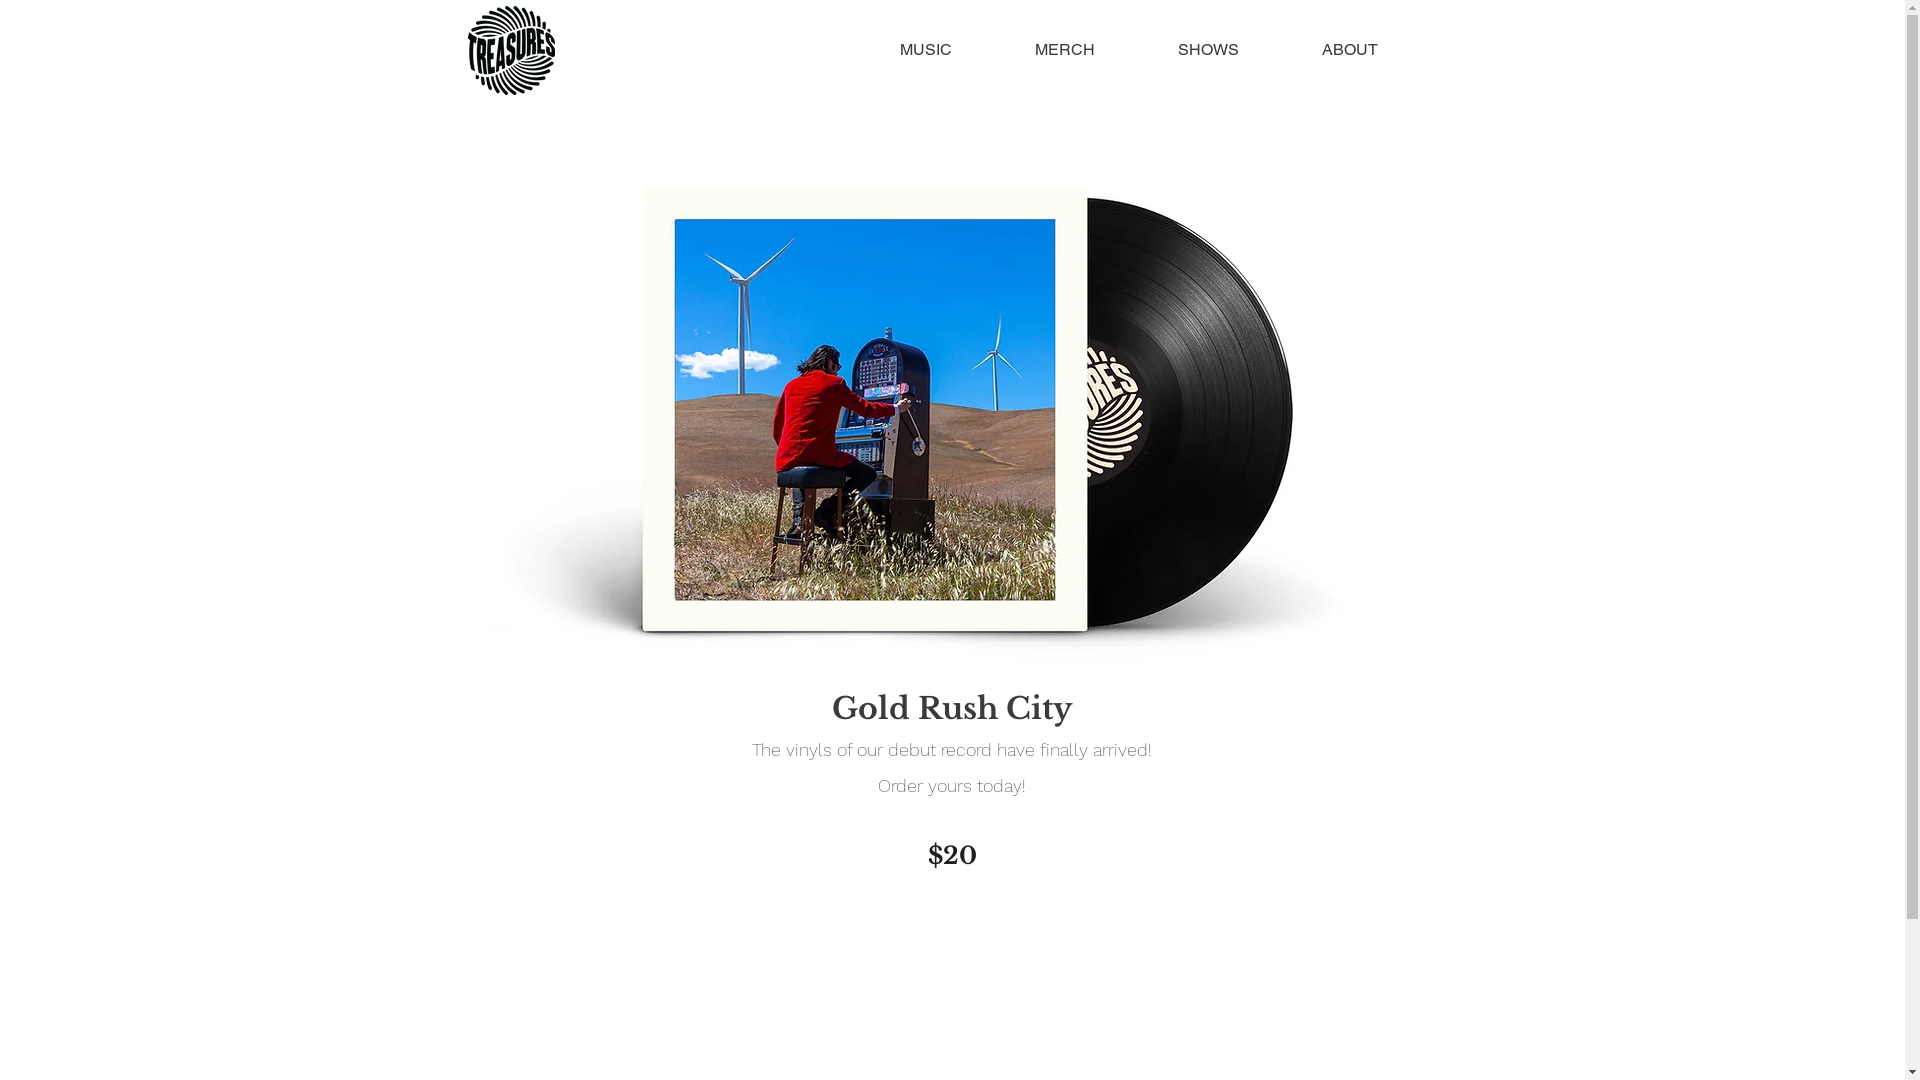 Image resolution: width=1920 pixels, height=1080 pixels. What do you see at coordinates (926, 50) in the screenshot?
I see `MUSIC` at bounding box center [926, 50].